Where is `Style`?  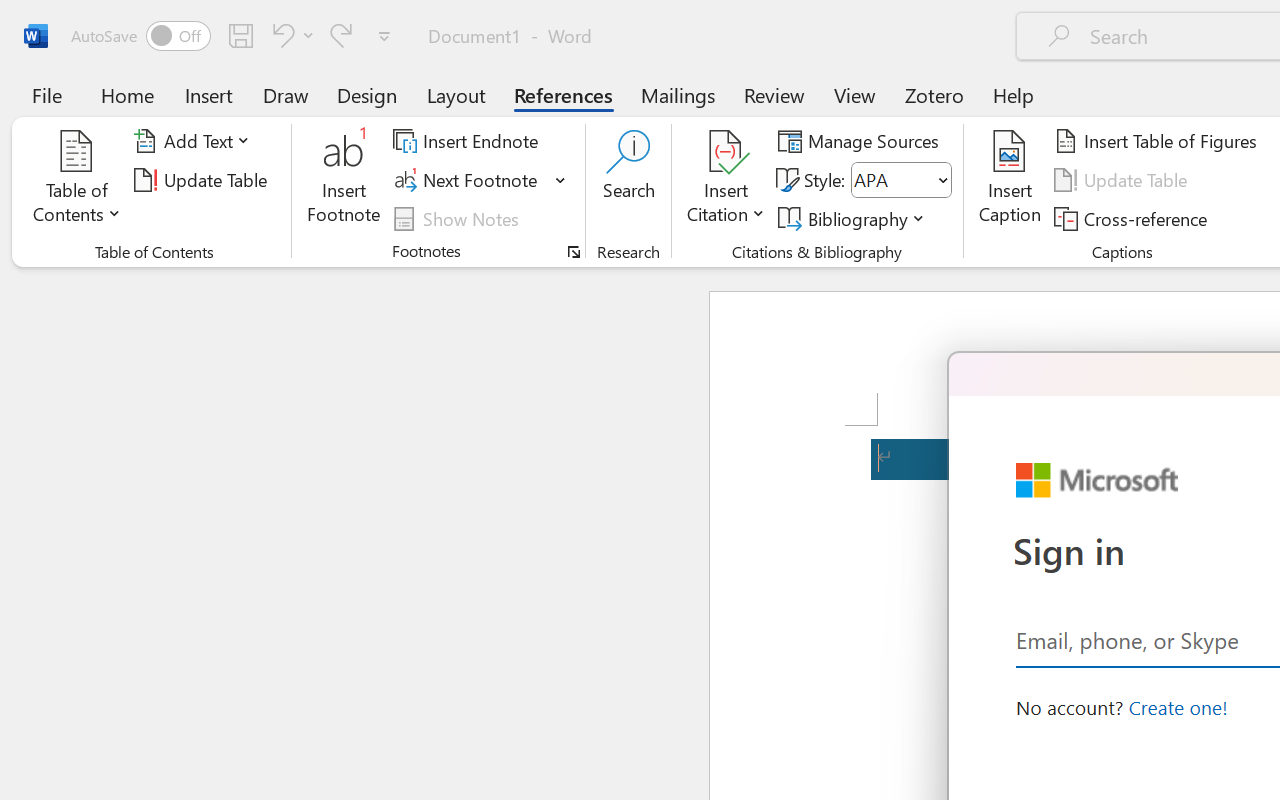 Style is located at coordinates (902, 180).